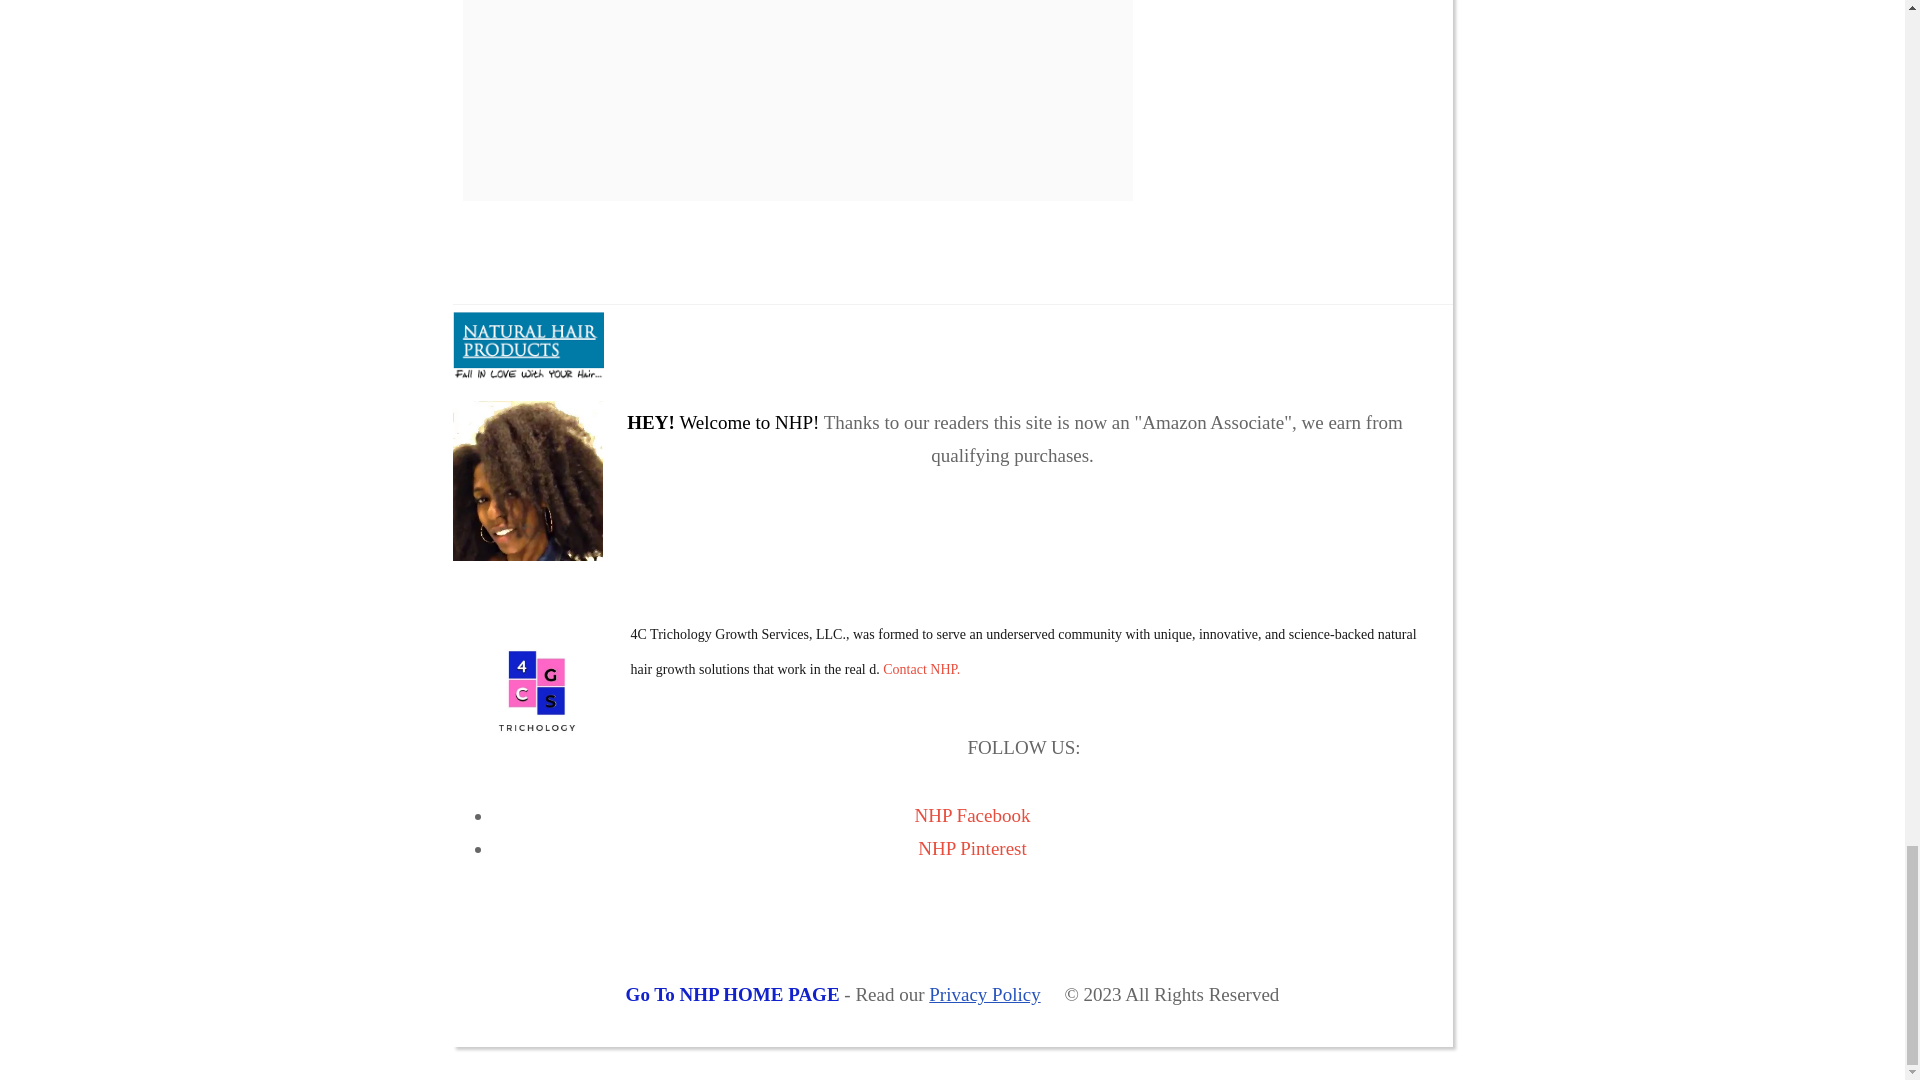 The width and height of the screenshot is (1920, 1080). What do you see at coordinates (984, 994) in the screenshot?
I see `Privacy Policy` at bounding box center [984, 994].